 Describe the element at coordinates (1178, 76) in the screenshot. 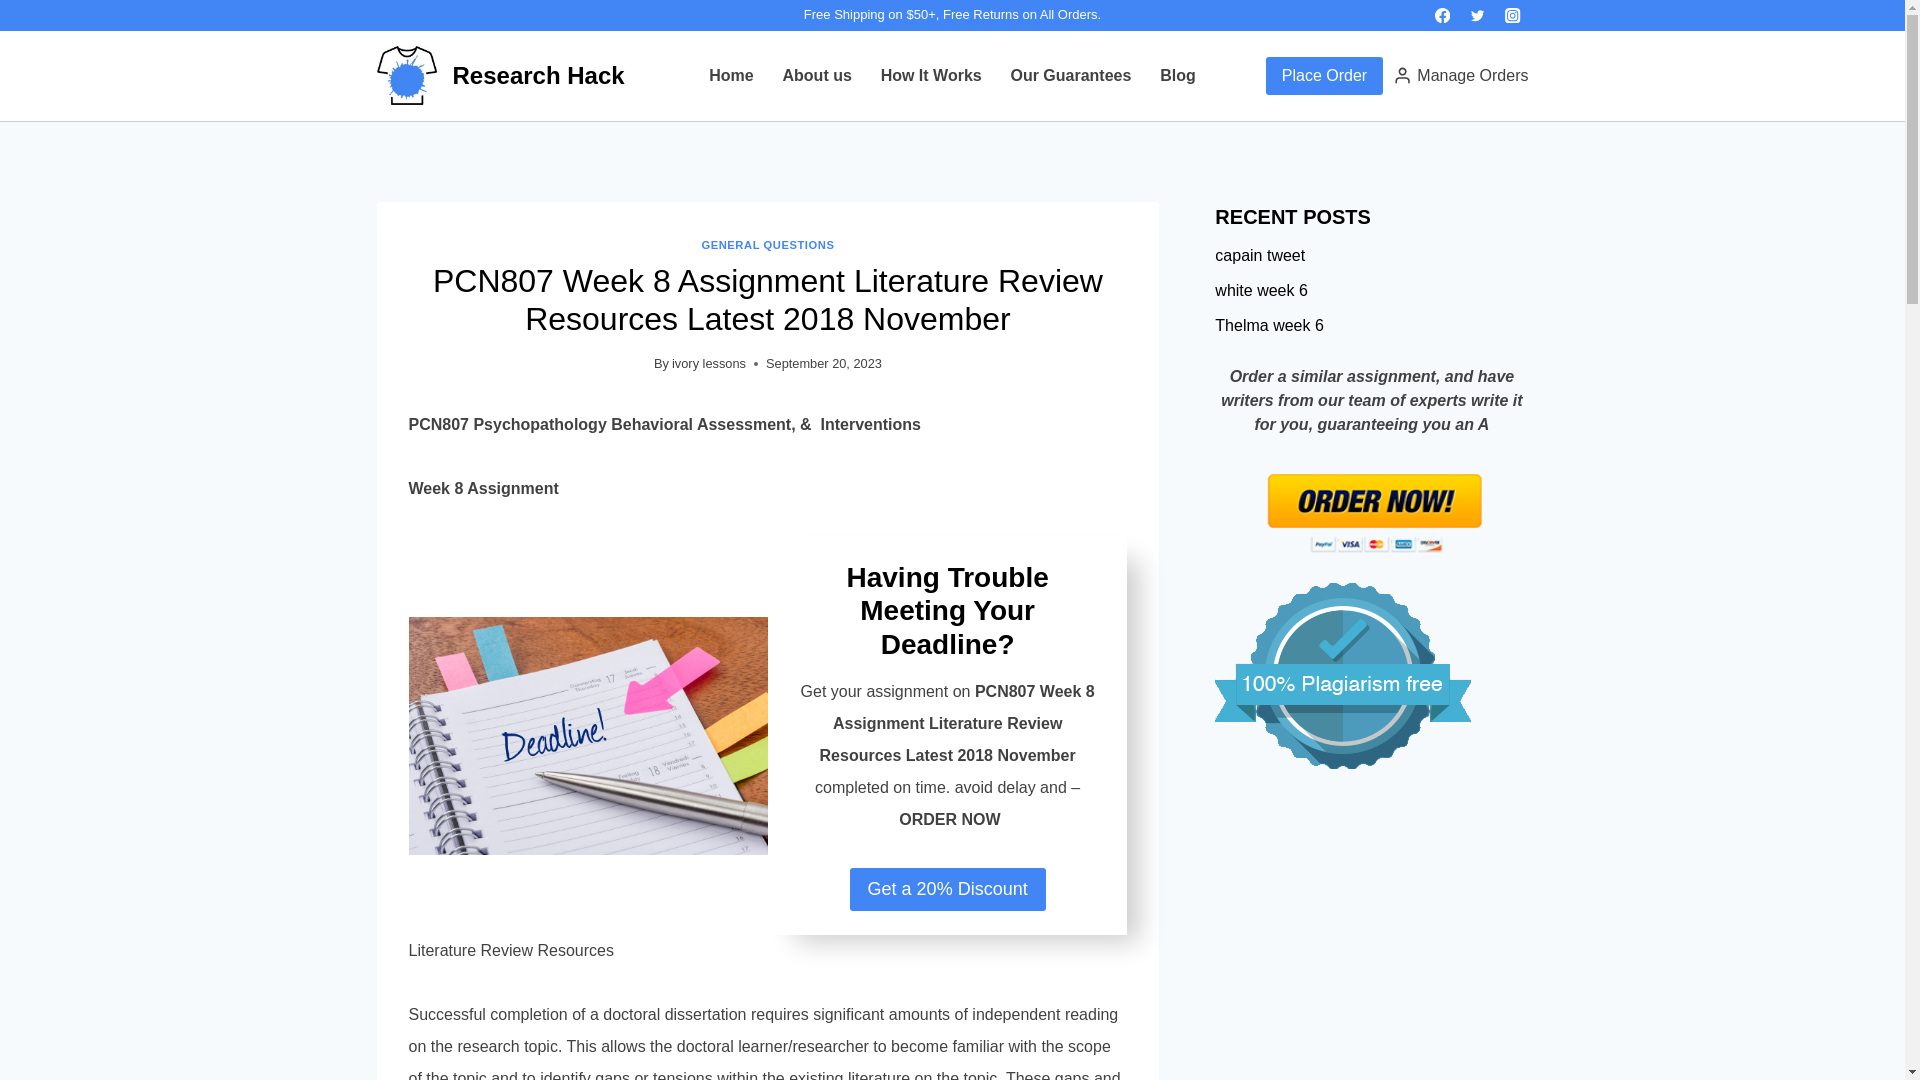

I see `Blog` at that location.